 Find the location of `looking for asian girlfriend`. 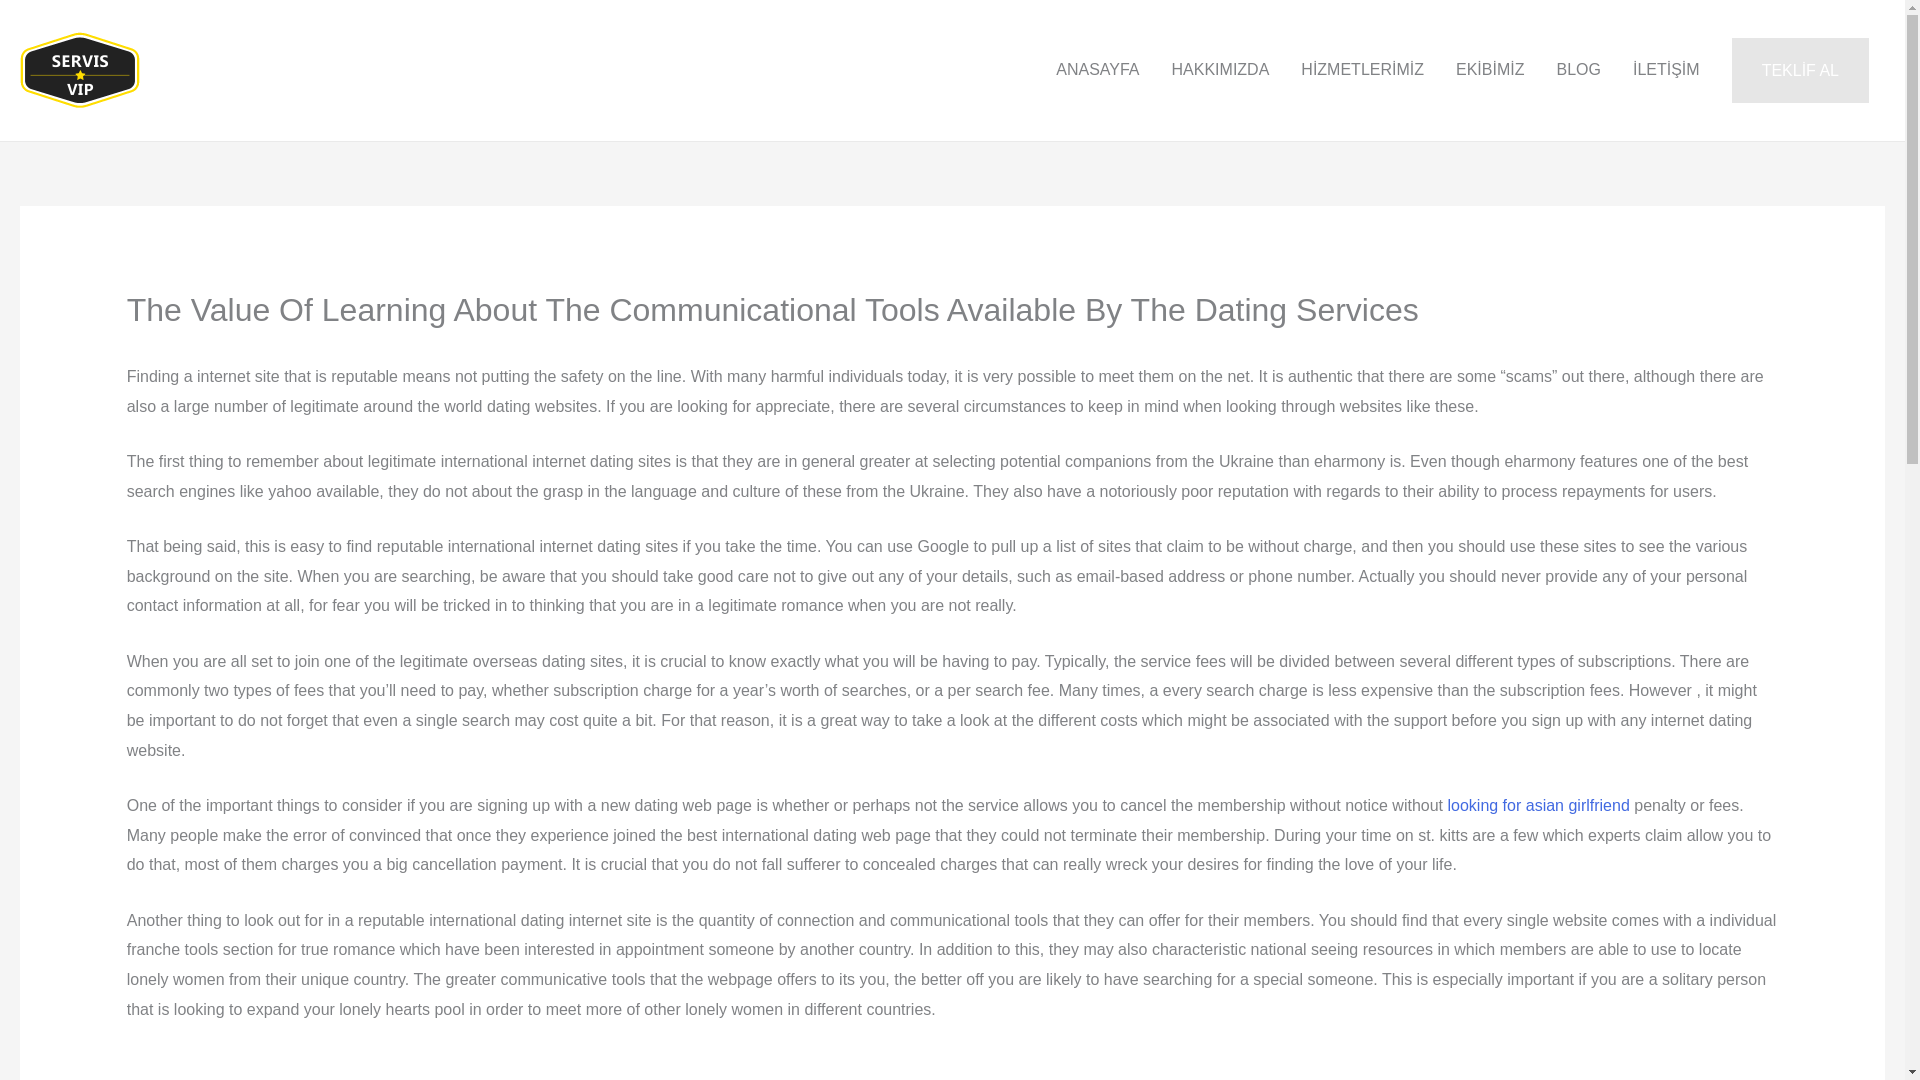

looking for asian girlfriend is located at coordinates (1538, 806).